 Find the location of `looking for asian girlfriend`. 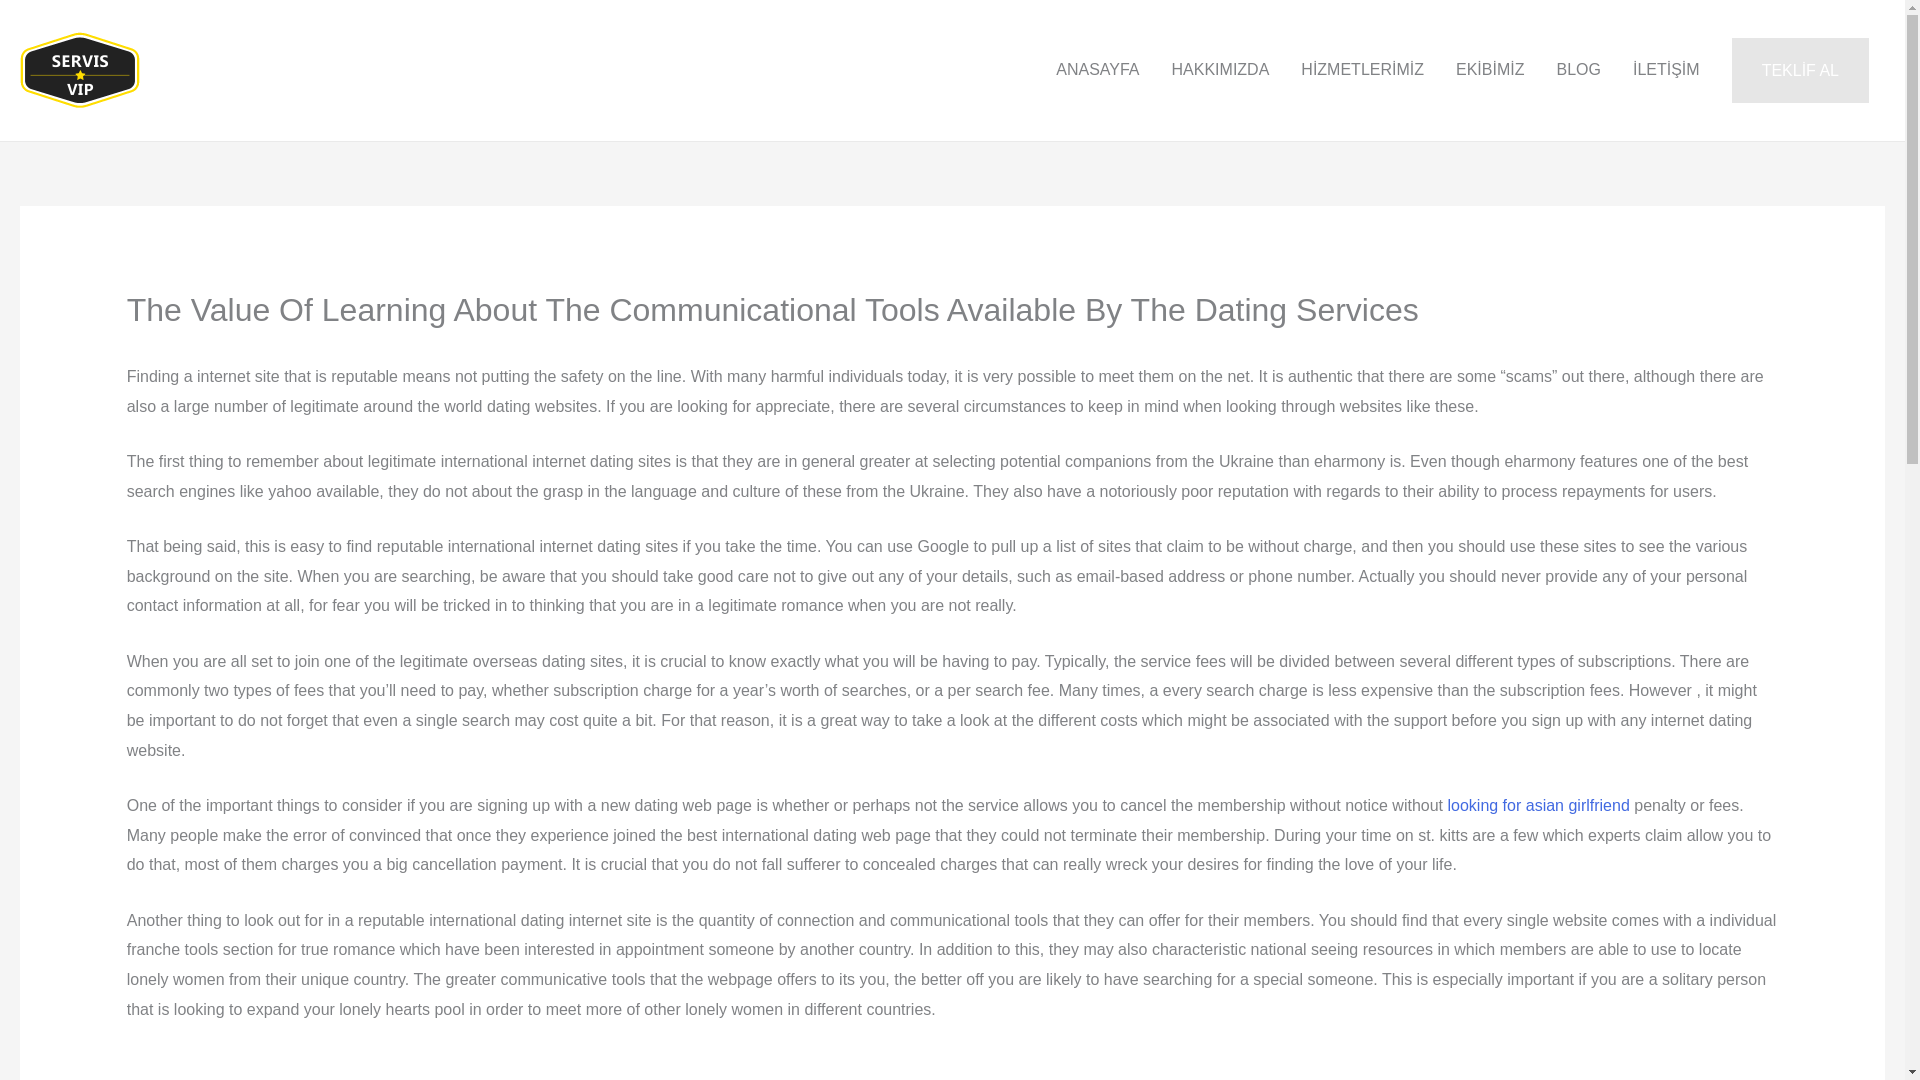

looking for asian girlfriend is located at coordinates (1538, 806).